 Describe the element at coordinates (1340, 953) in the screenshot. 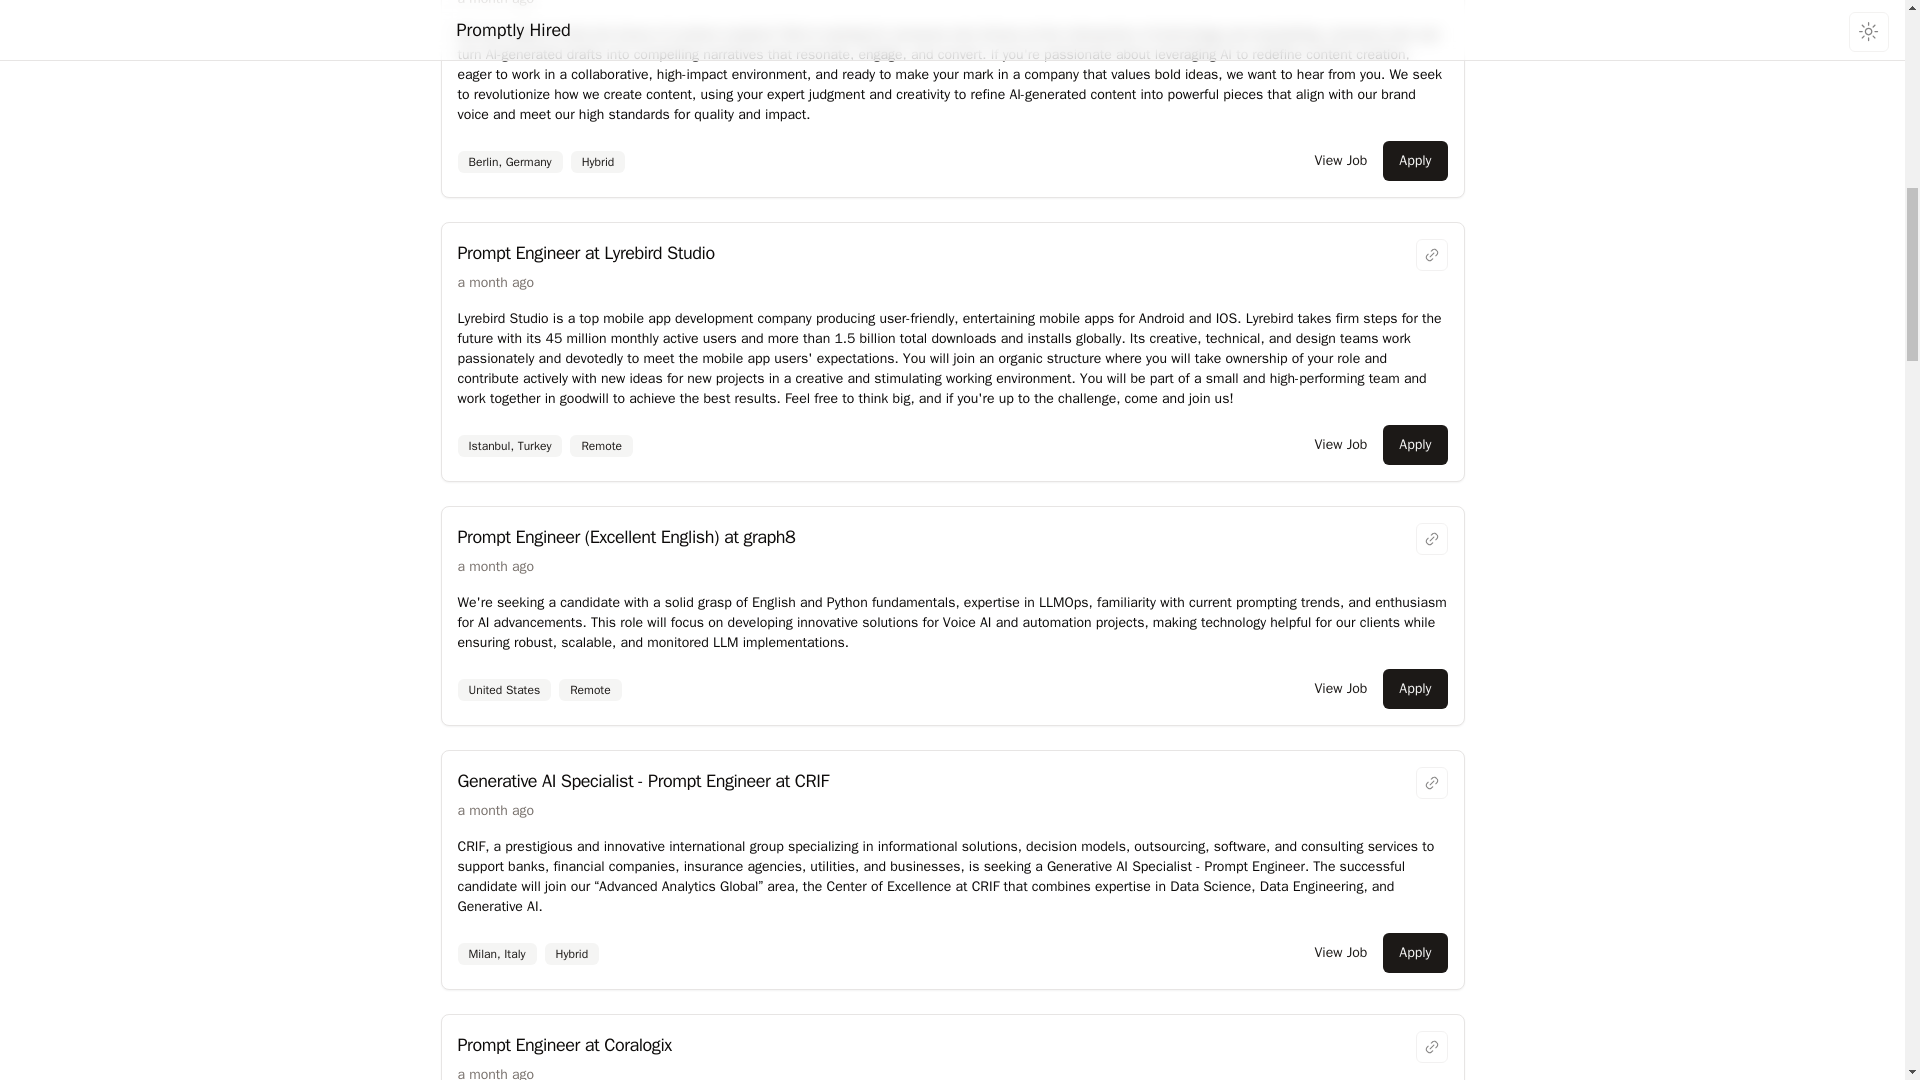

I see `View Job` at that location.